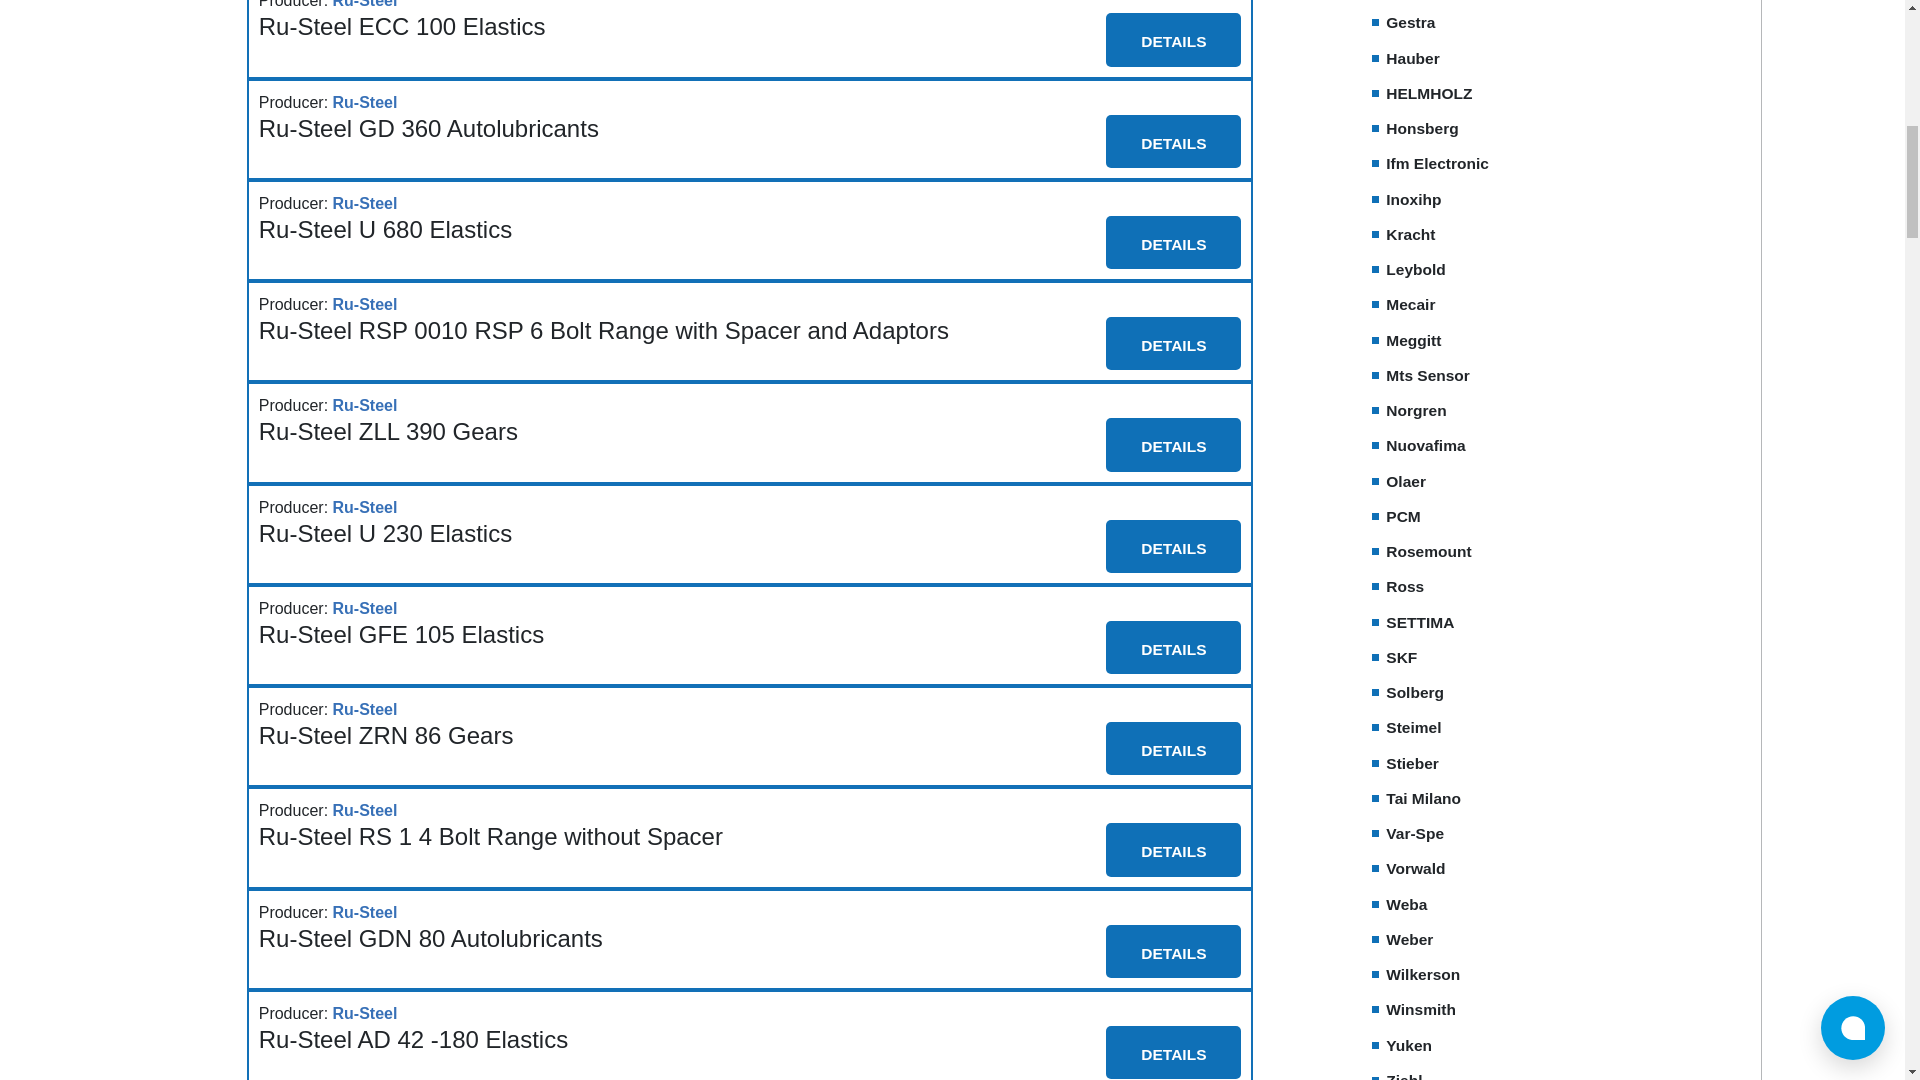 Image resolution: width=1920 pixels, height=1080 pixels. Describe the element at coordinates (364, 6) in the screenshot. I see `Ru-Steel` at that location.